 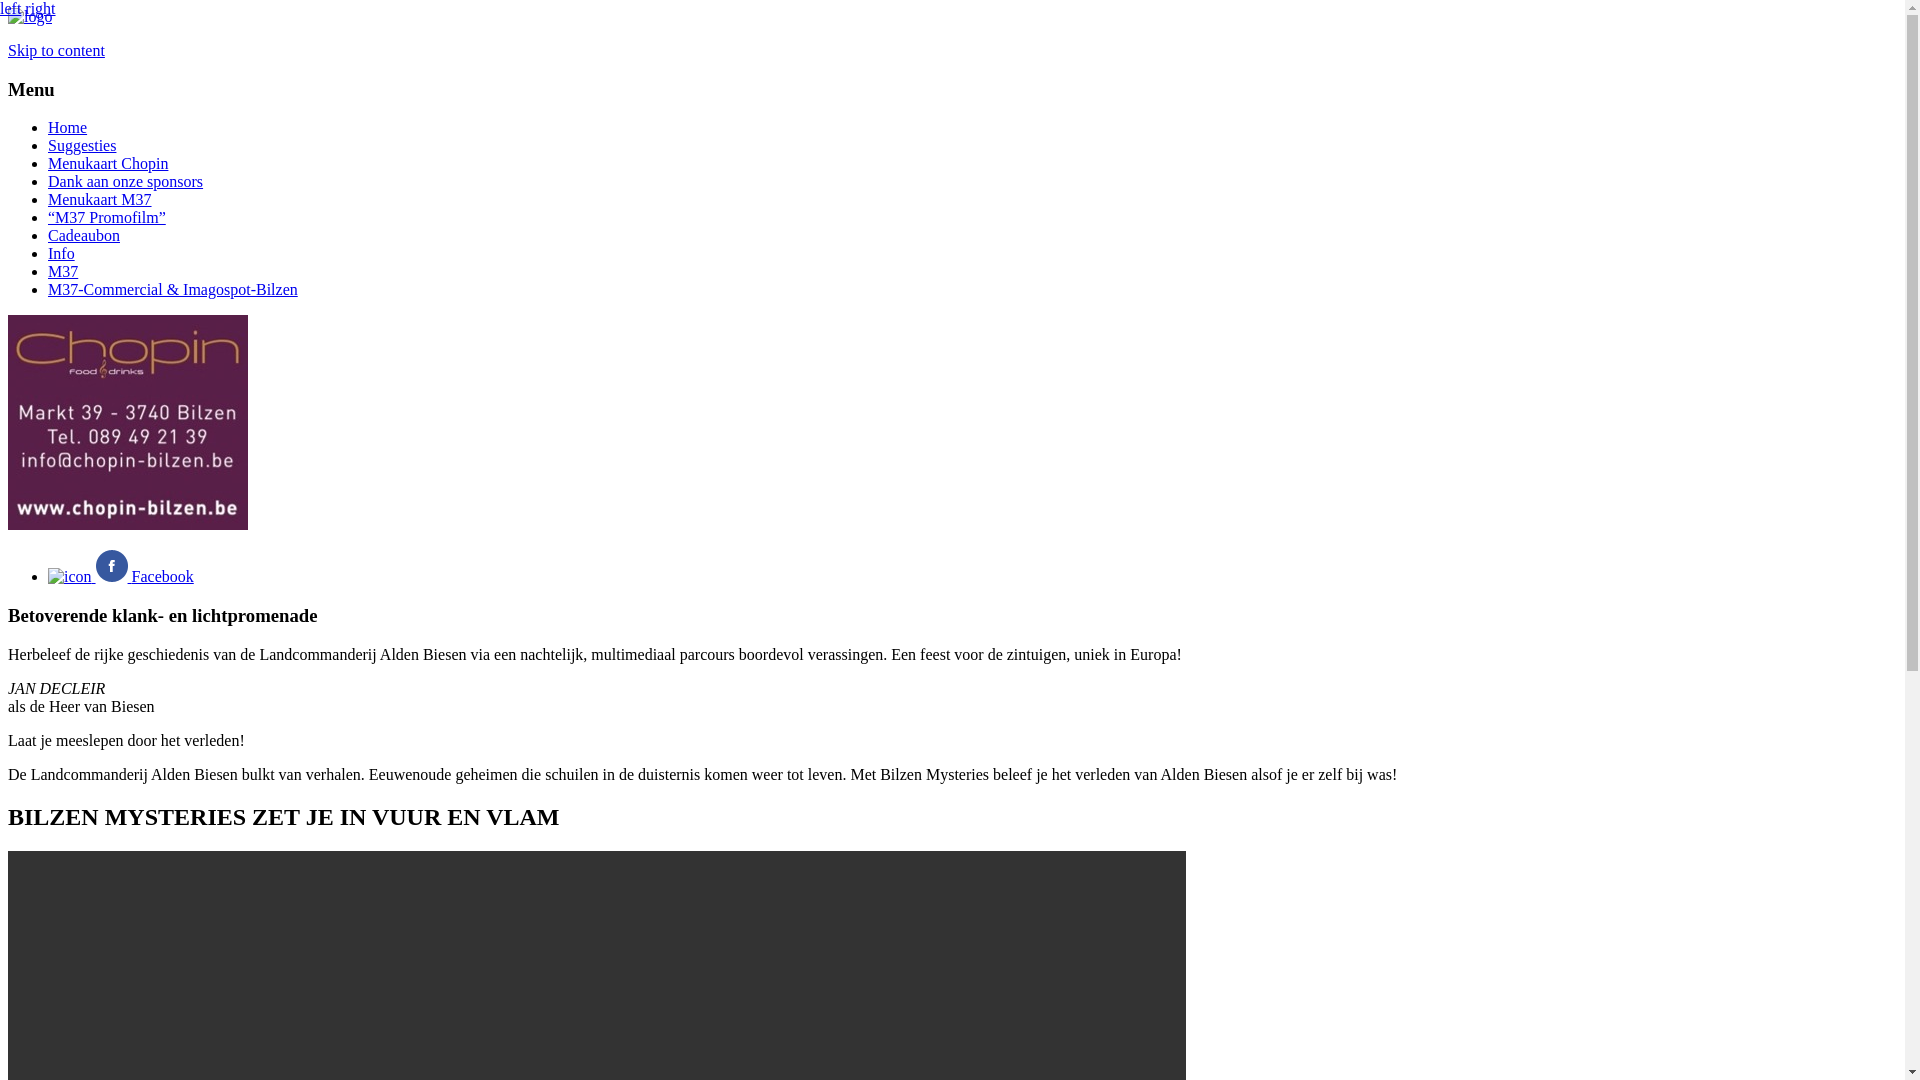 I want to click on Facebook, so click(x=121, y=576).